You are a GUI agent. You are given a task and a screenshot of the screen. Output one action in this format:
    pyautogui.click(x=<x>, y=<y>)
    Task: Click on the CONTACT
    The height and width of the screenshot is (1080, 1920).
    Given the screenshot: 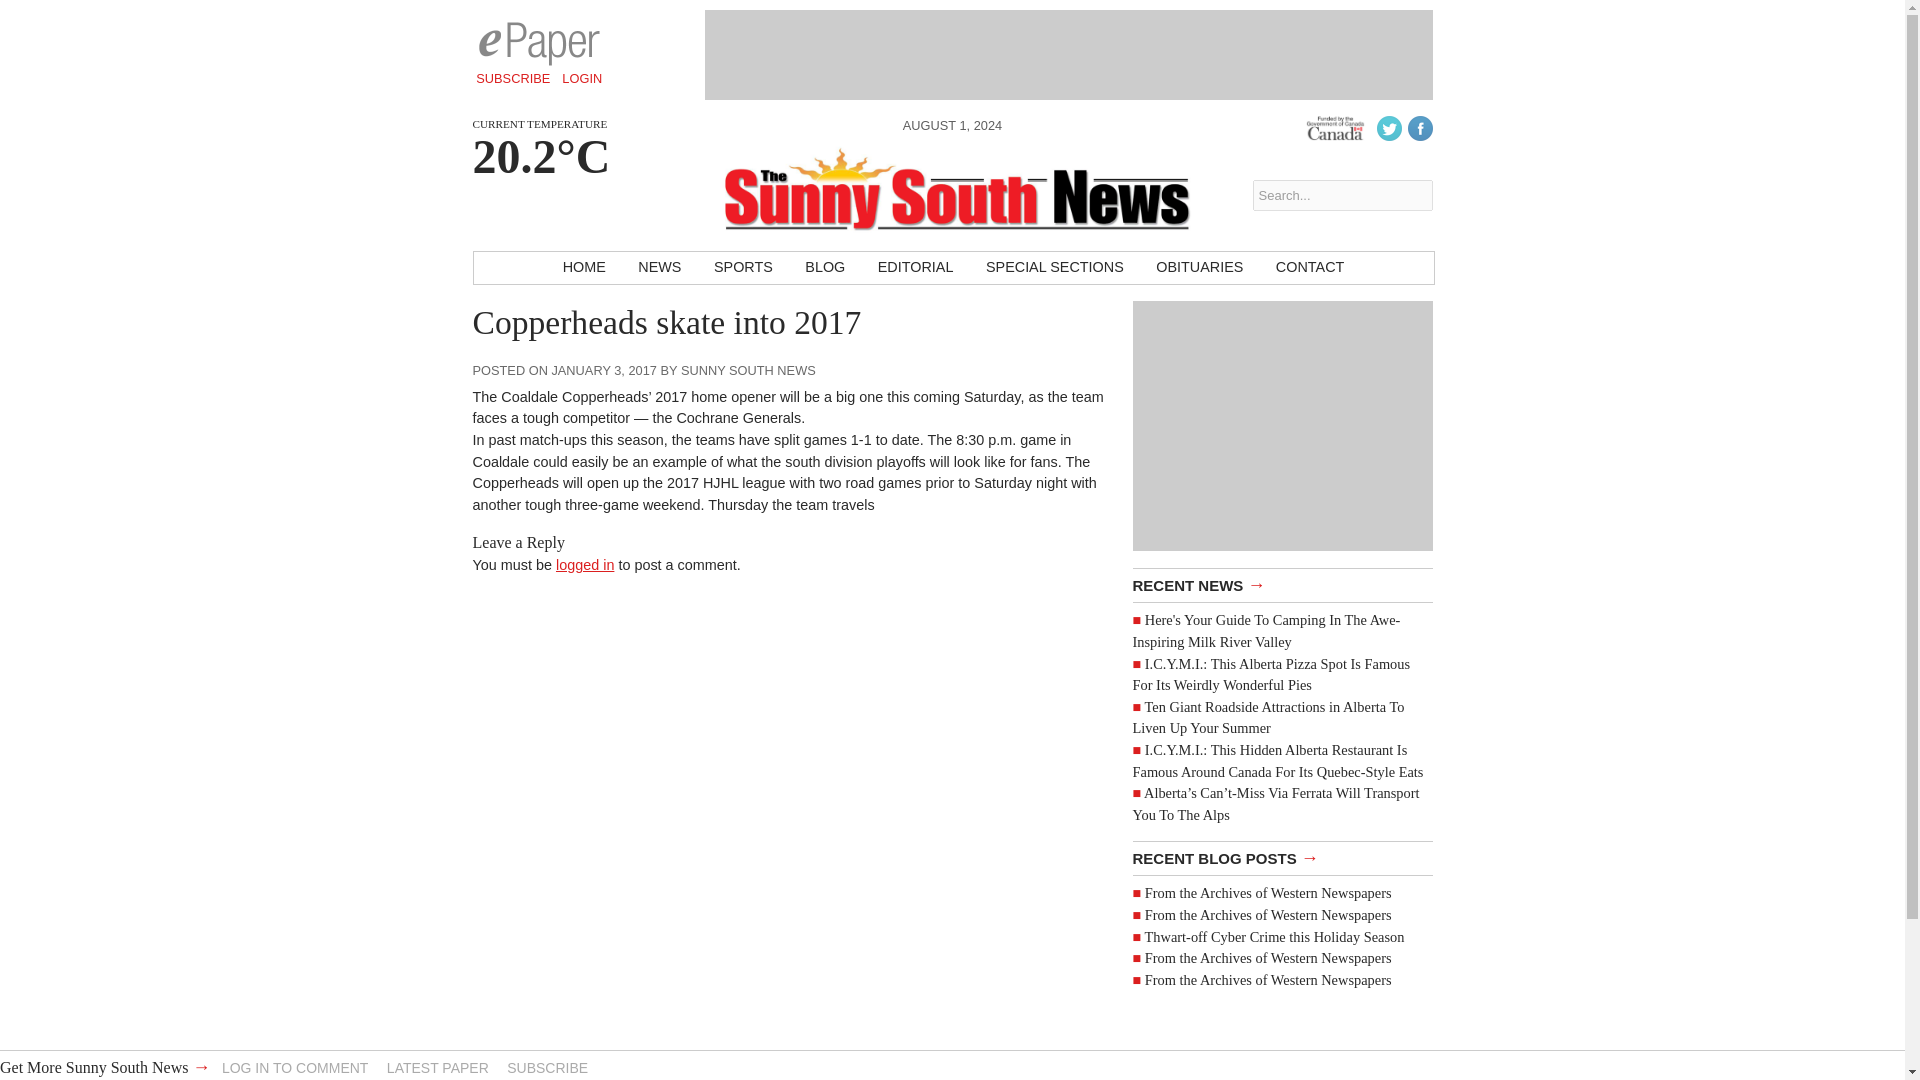 What is the action you would take?
    pyautogui.click(x=1309, y=268)
    